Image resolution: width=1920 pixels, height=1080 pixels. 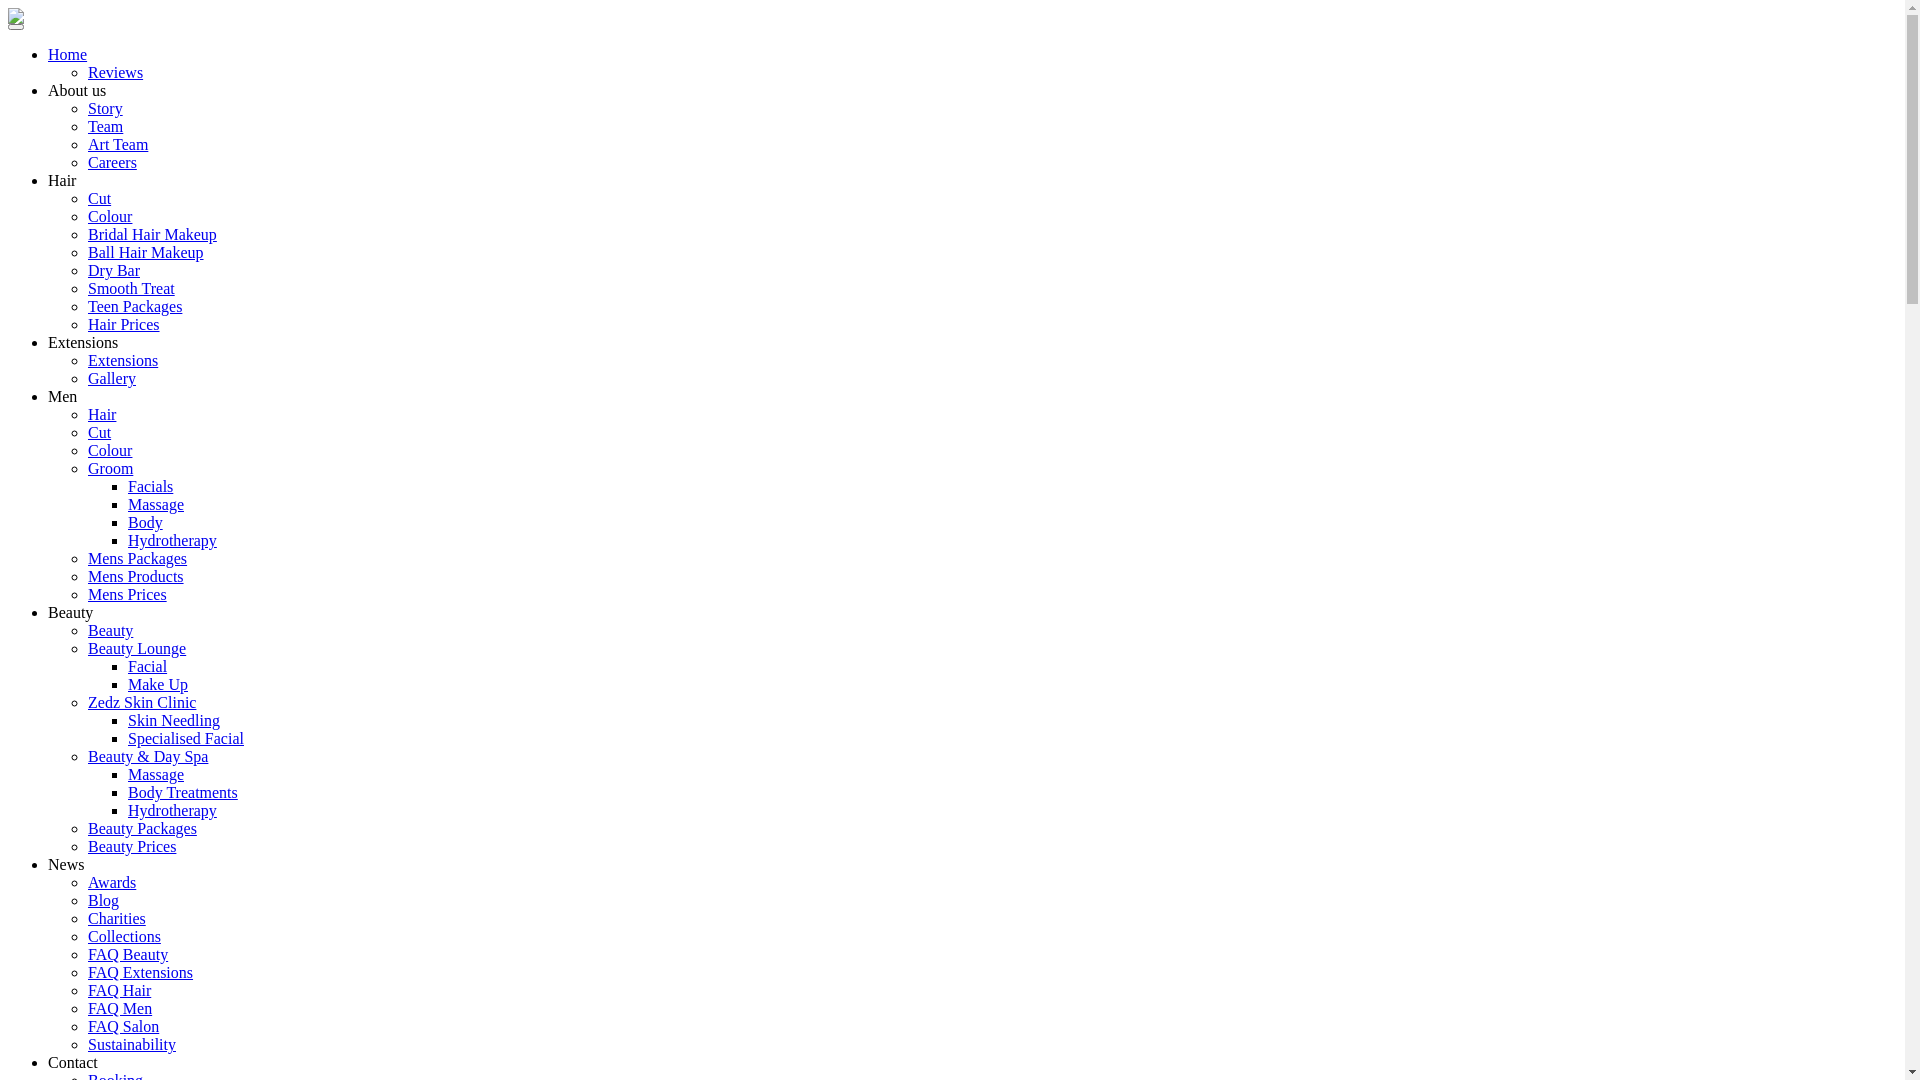 I want to click on Reviews, so click(x=116, y=72).